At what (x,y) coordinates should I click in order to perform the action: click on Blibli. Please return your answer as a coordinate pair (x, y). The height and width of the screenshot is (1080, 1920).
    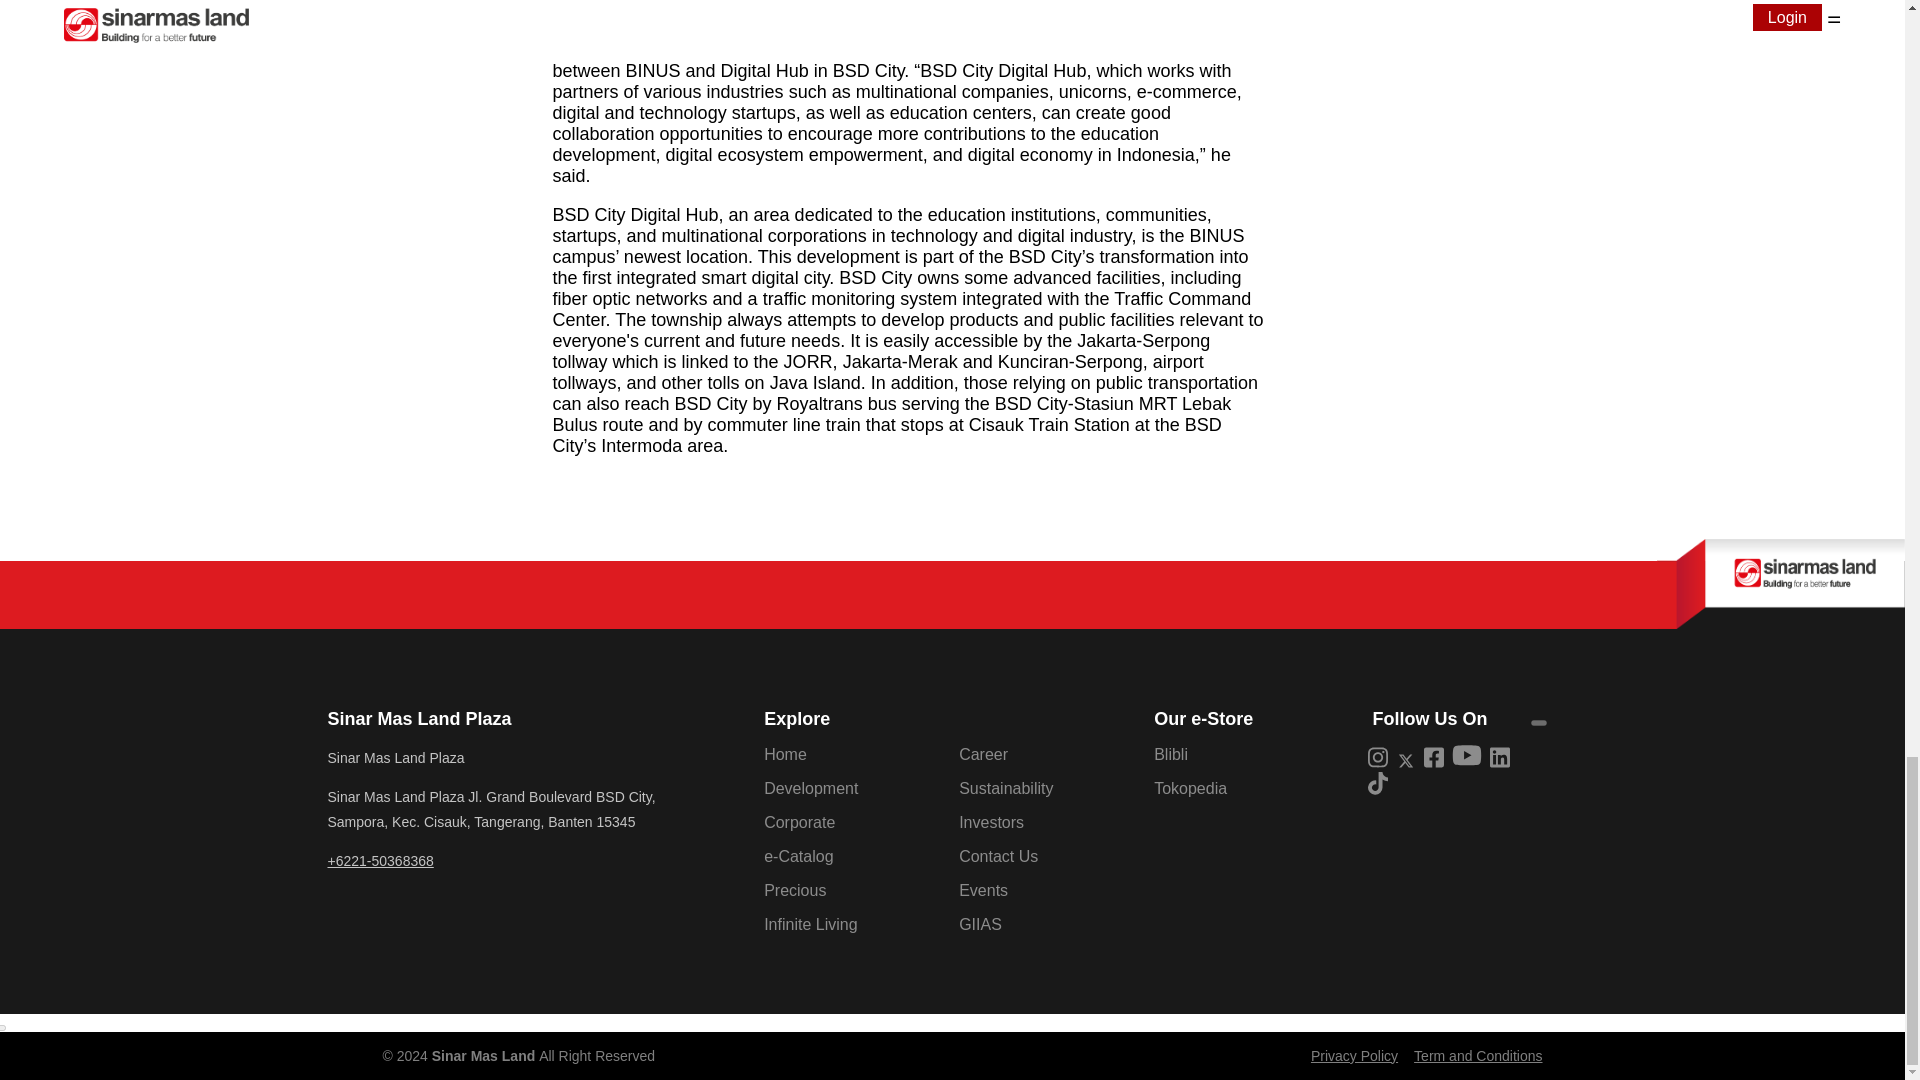
    Looking at the image, I should click on (1170, 754).